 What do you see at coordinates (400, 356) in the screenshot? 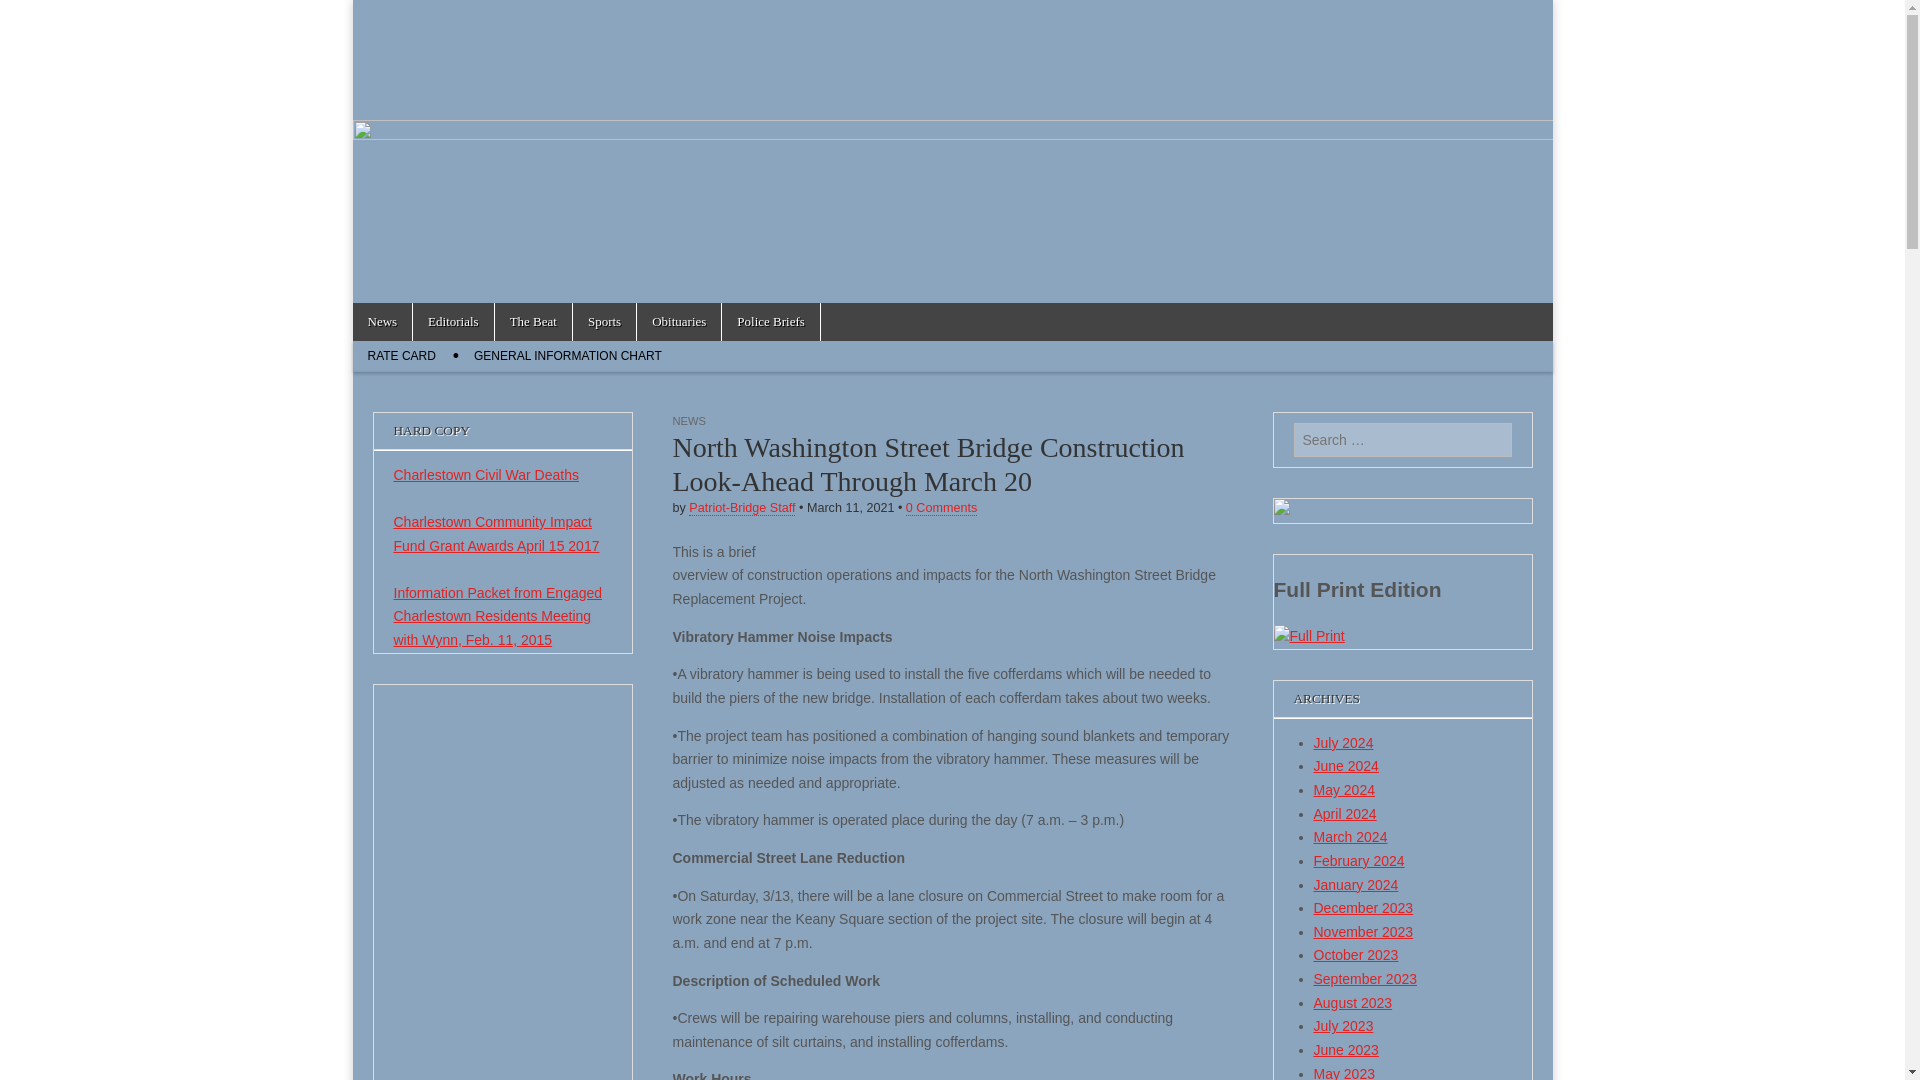
I see `RATE CARD` at bounding box center [400, 356].